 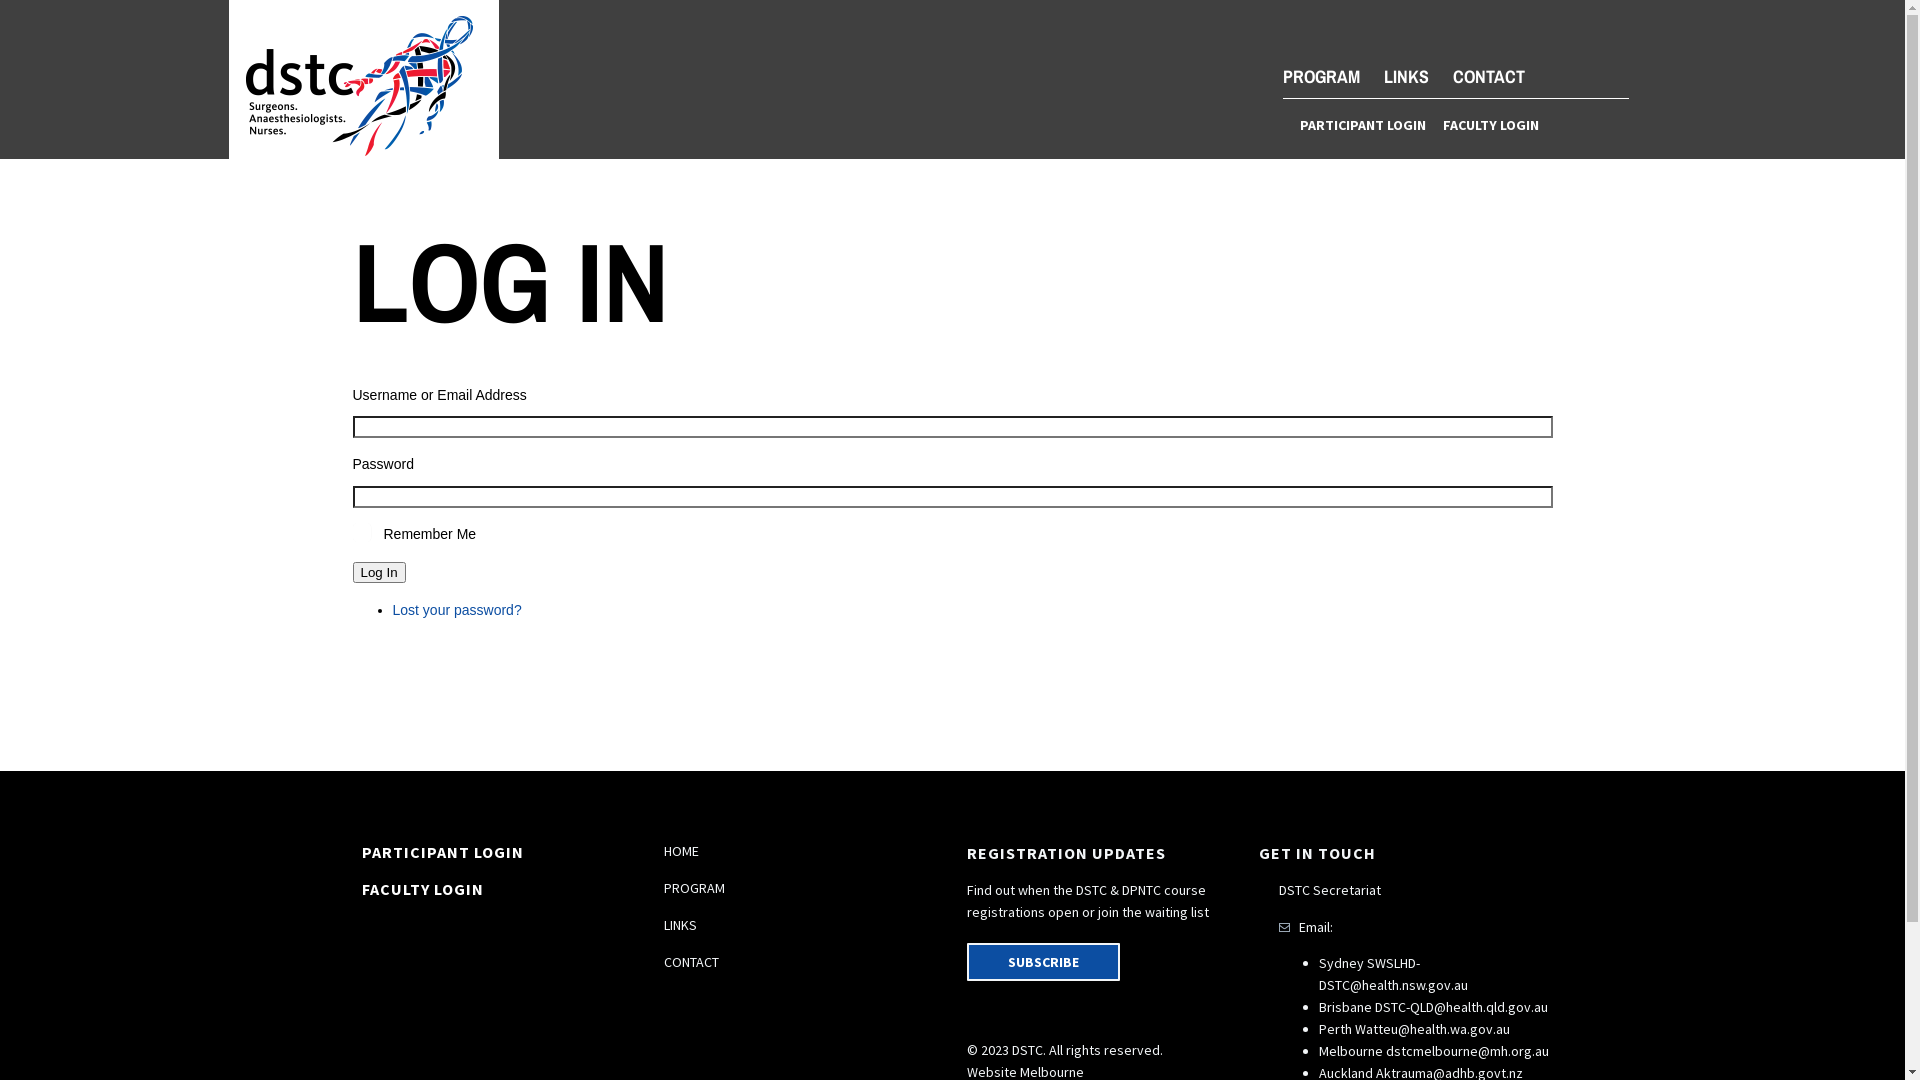 What do you see at coordinates (378, 572) in the screenshot?
I see `Log In` at bounding box center [378, 572].